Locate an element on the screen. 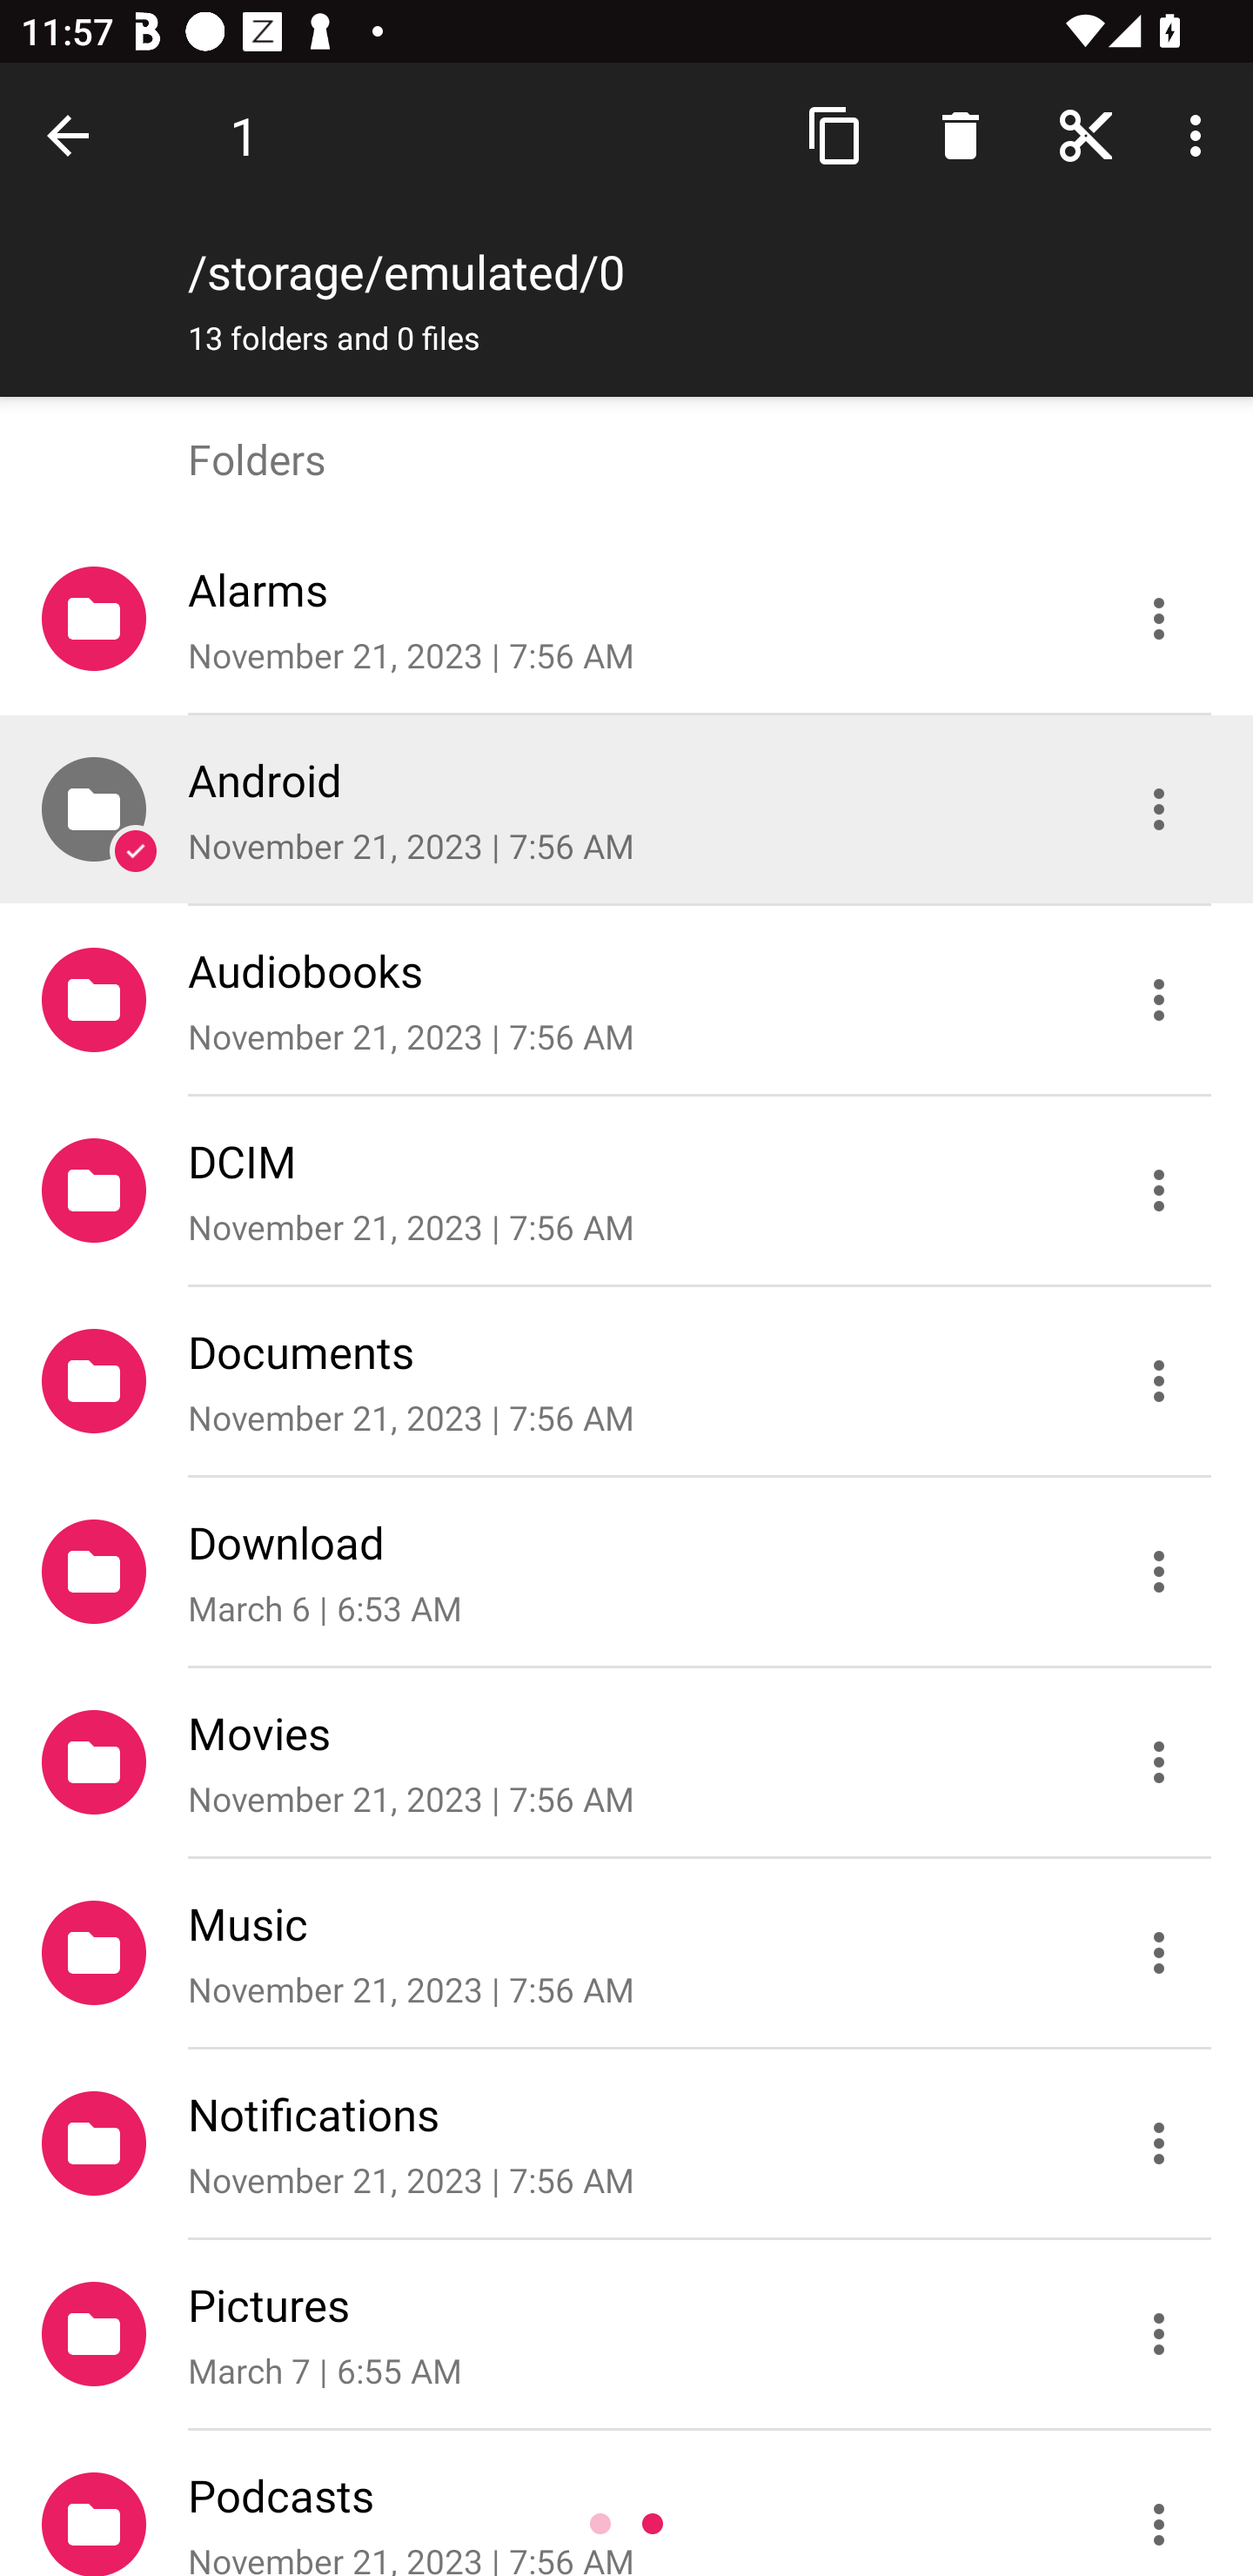 The image size is (1253, 2576). More options is located at coordinates (1201, 134).